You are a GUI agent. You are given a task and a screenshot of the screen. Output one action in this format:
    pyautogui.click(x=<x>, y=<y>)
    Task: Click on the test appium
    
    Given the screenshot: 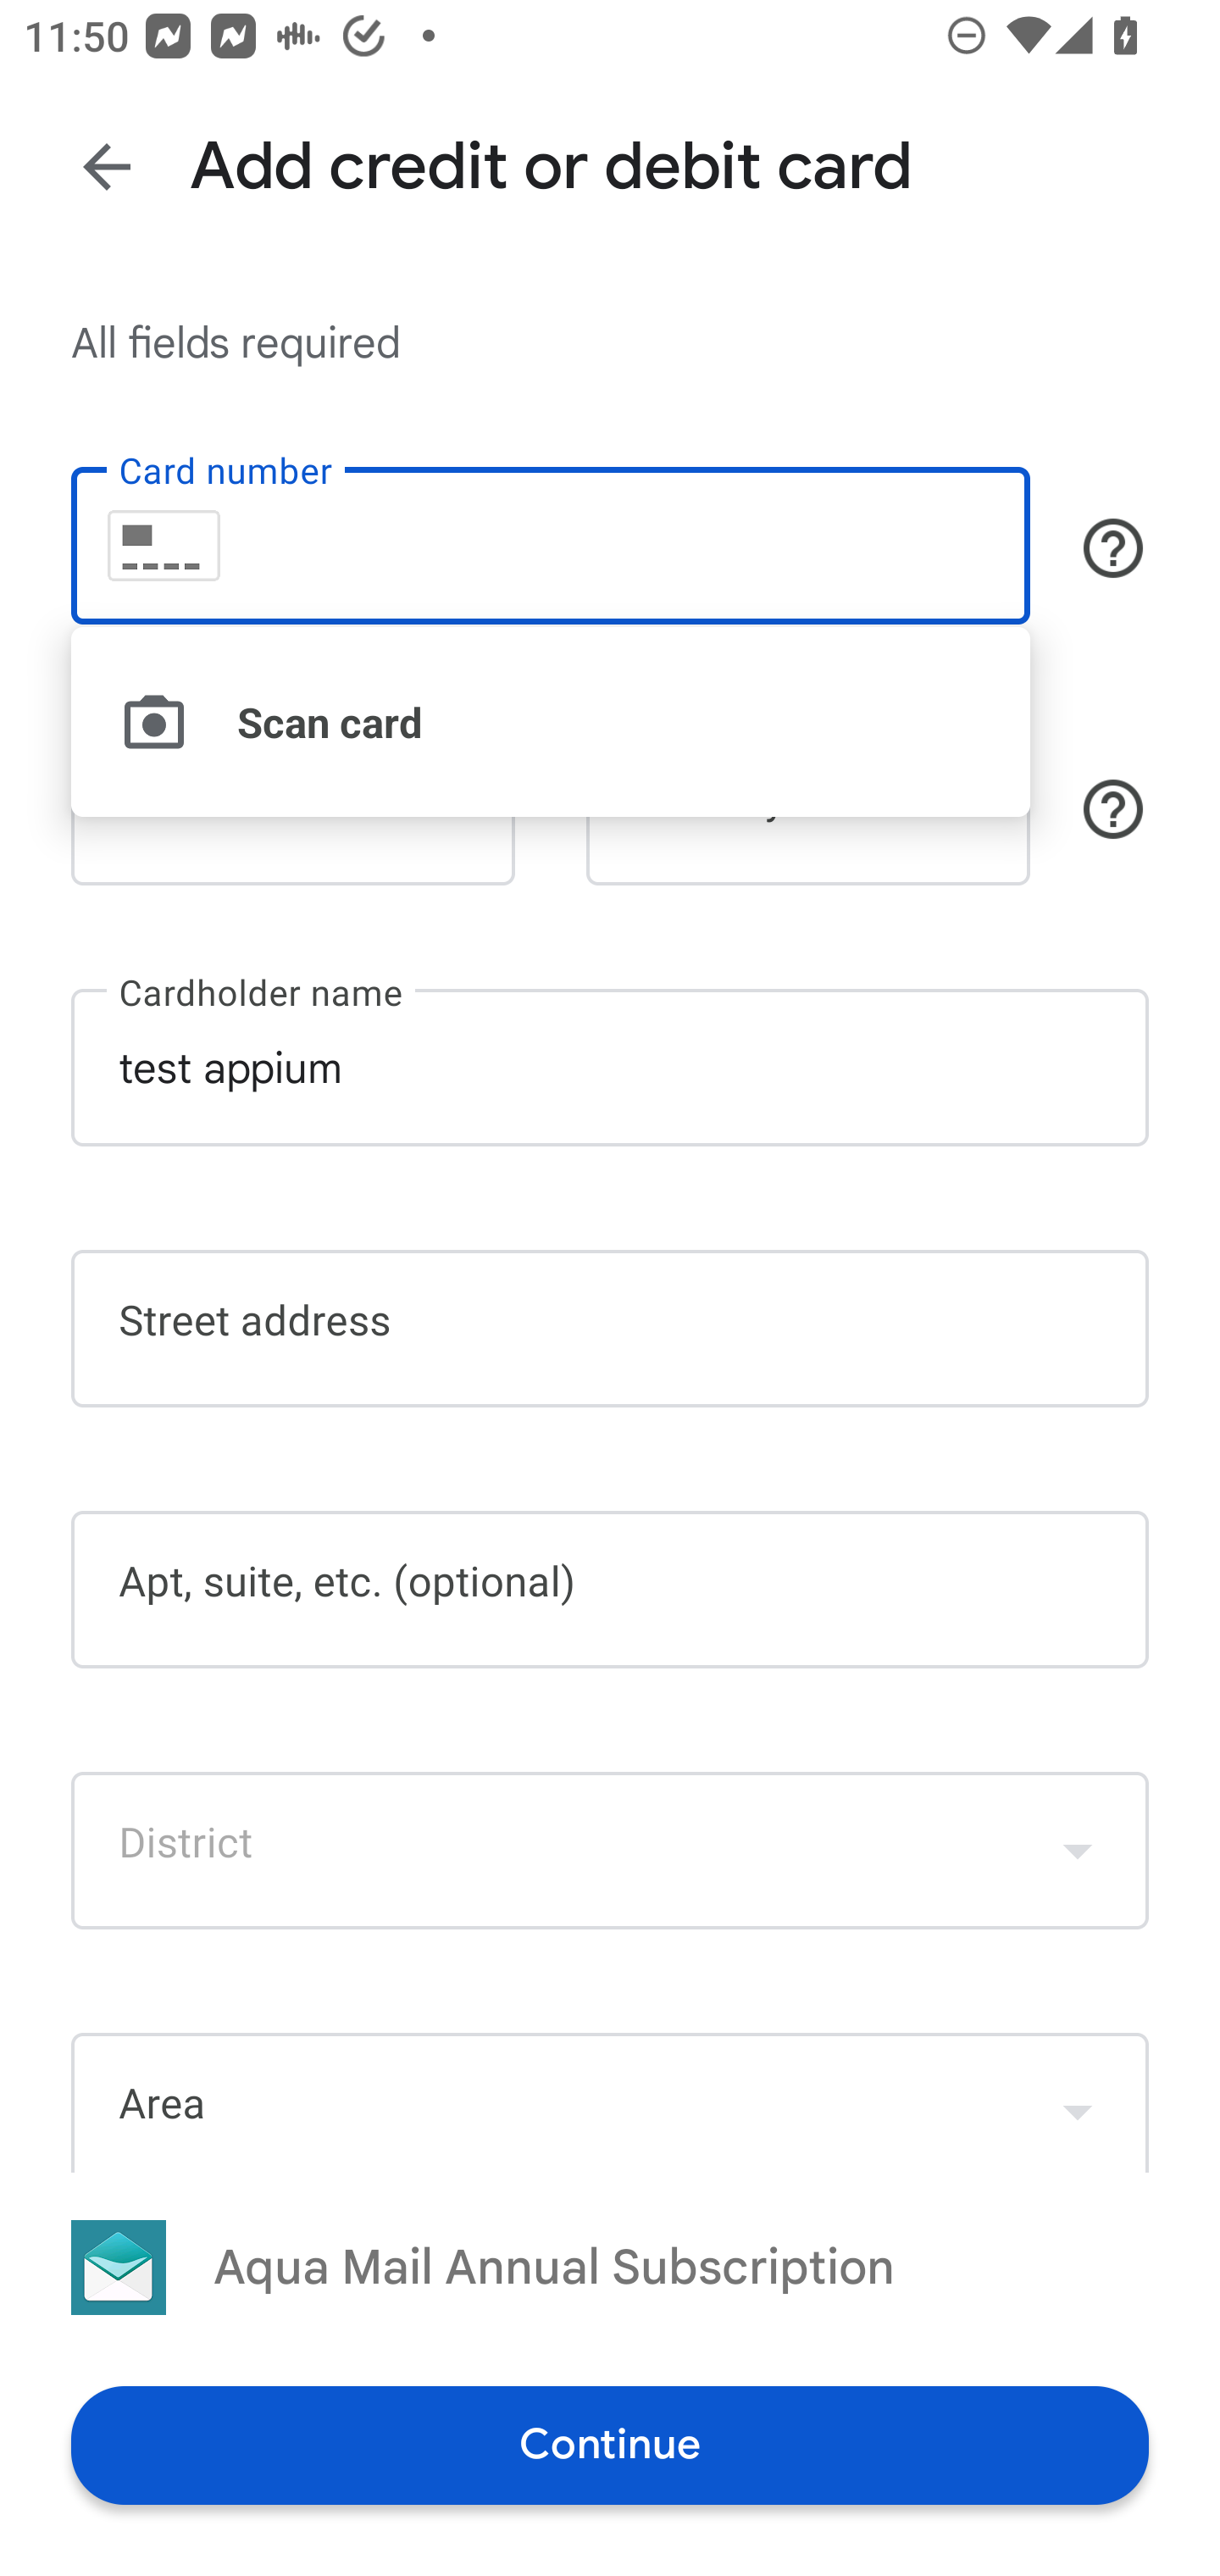 What is the action you would take?
    pyautogui.click(x=610, y=1068)
    